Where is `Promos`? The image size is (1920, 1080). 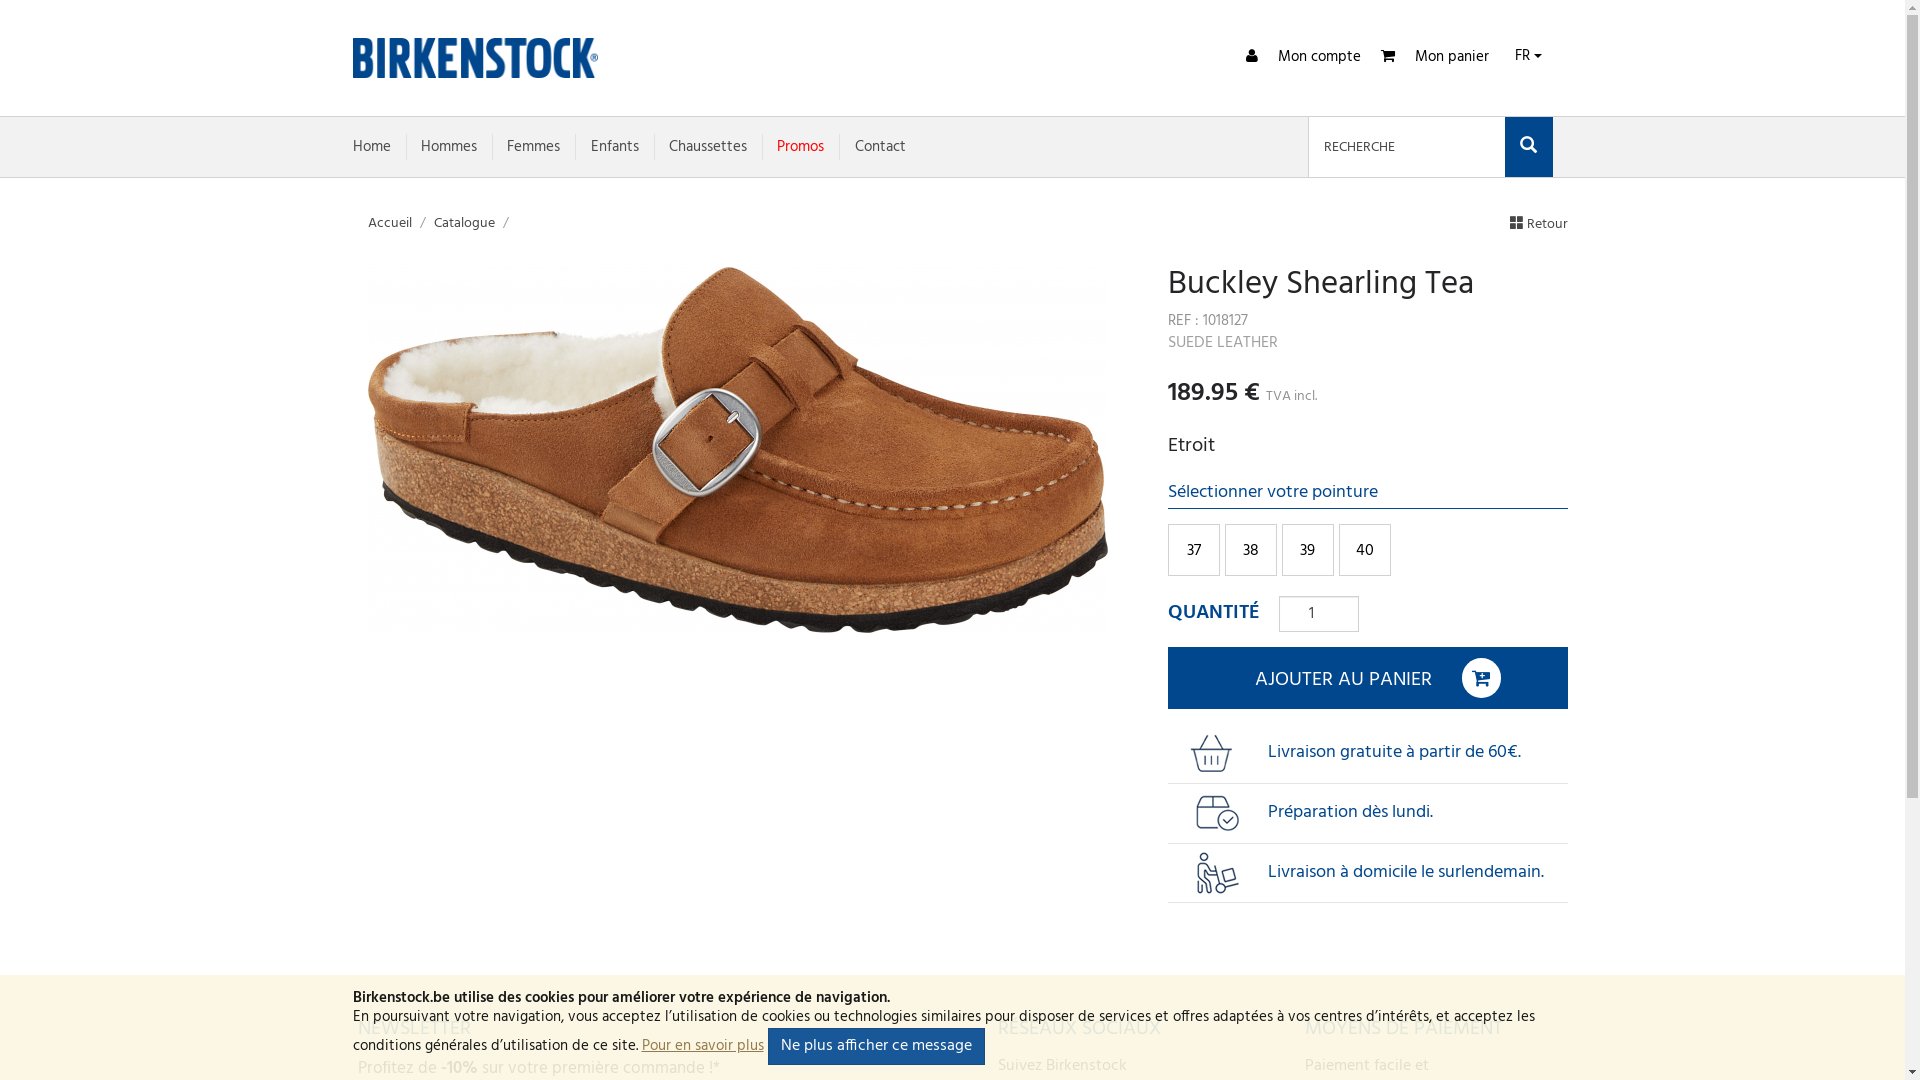 Promos is located at coordinates (800, 147).